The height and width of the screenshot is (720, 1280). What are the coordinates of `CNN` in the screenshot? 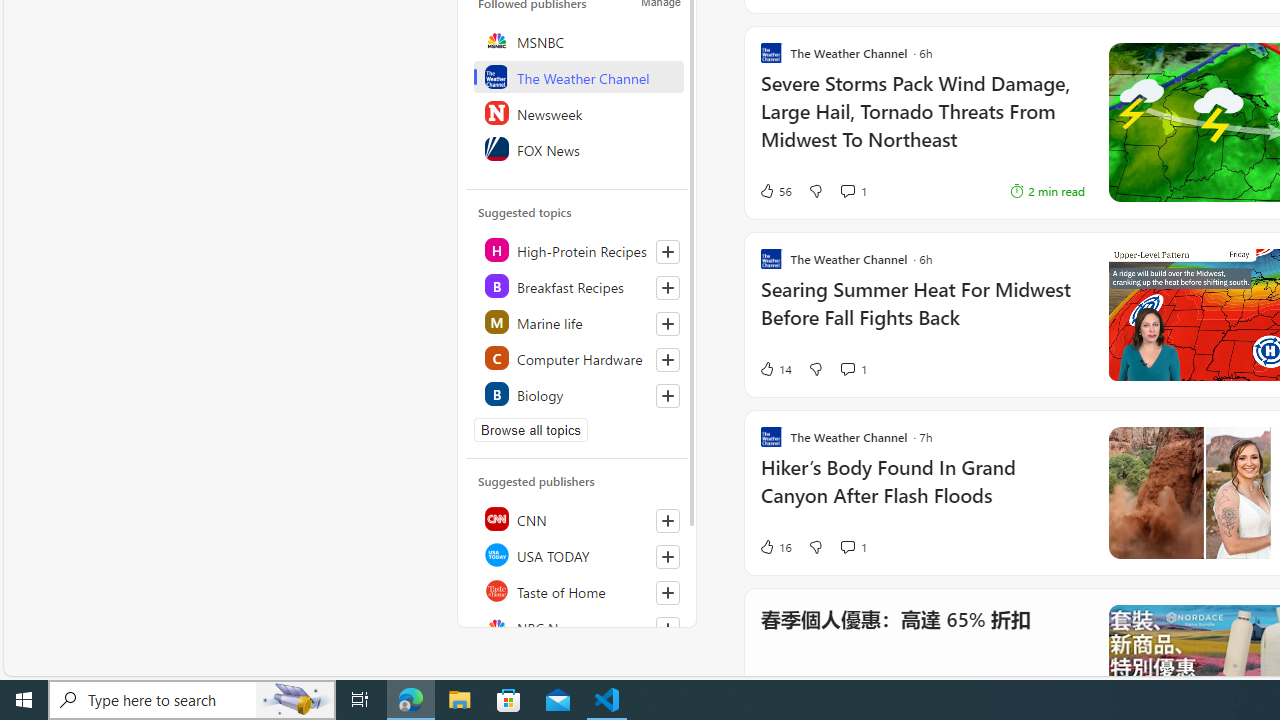 It's located at (578, 518).